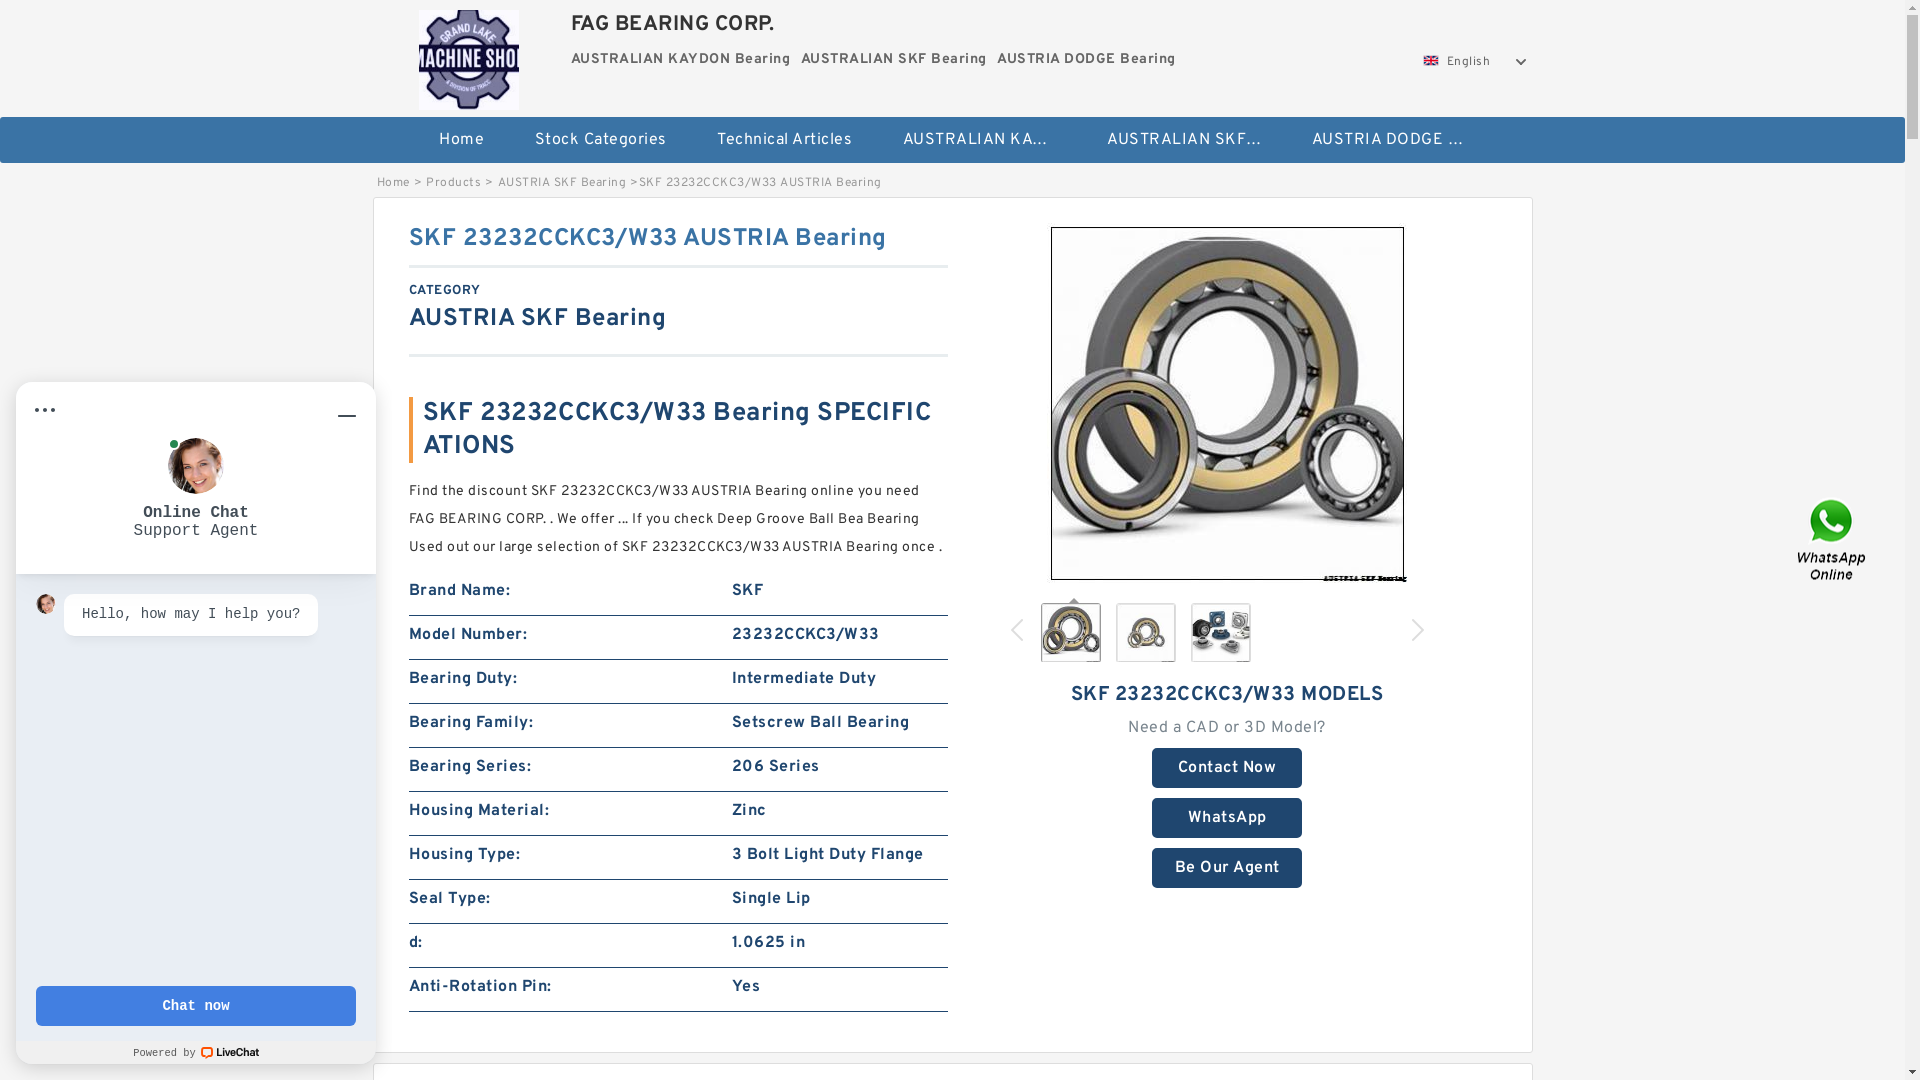  I want to click on Be Our Agent, so click(1227, 868).